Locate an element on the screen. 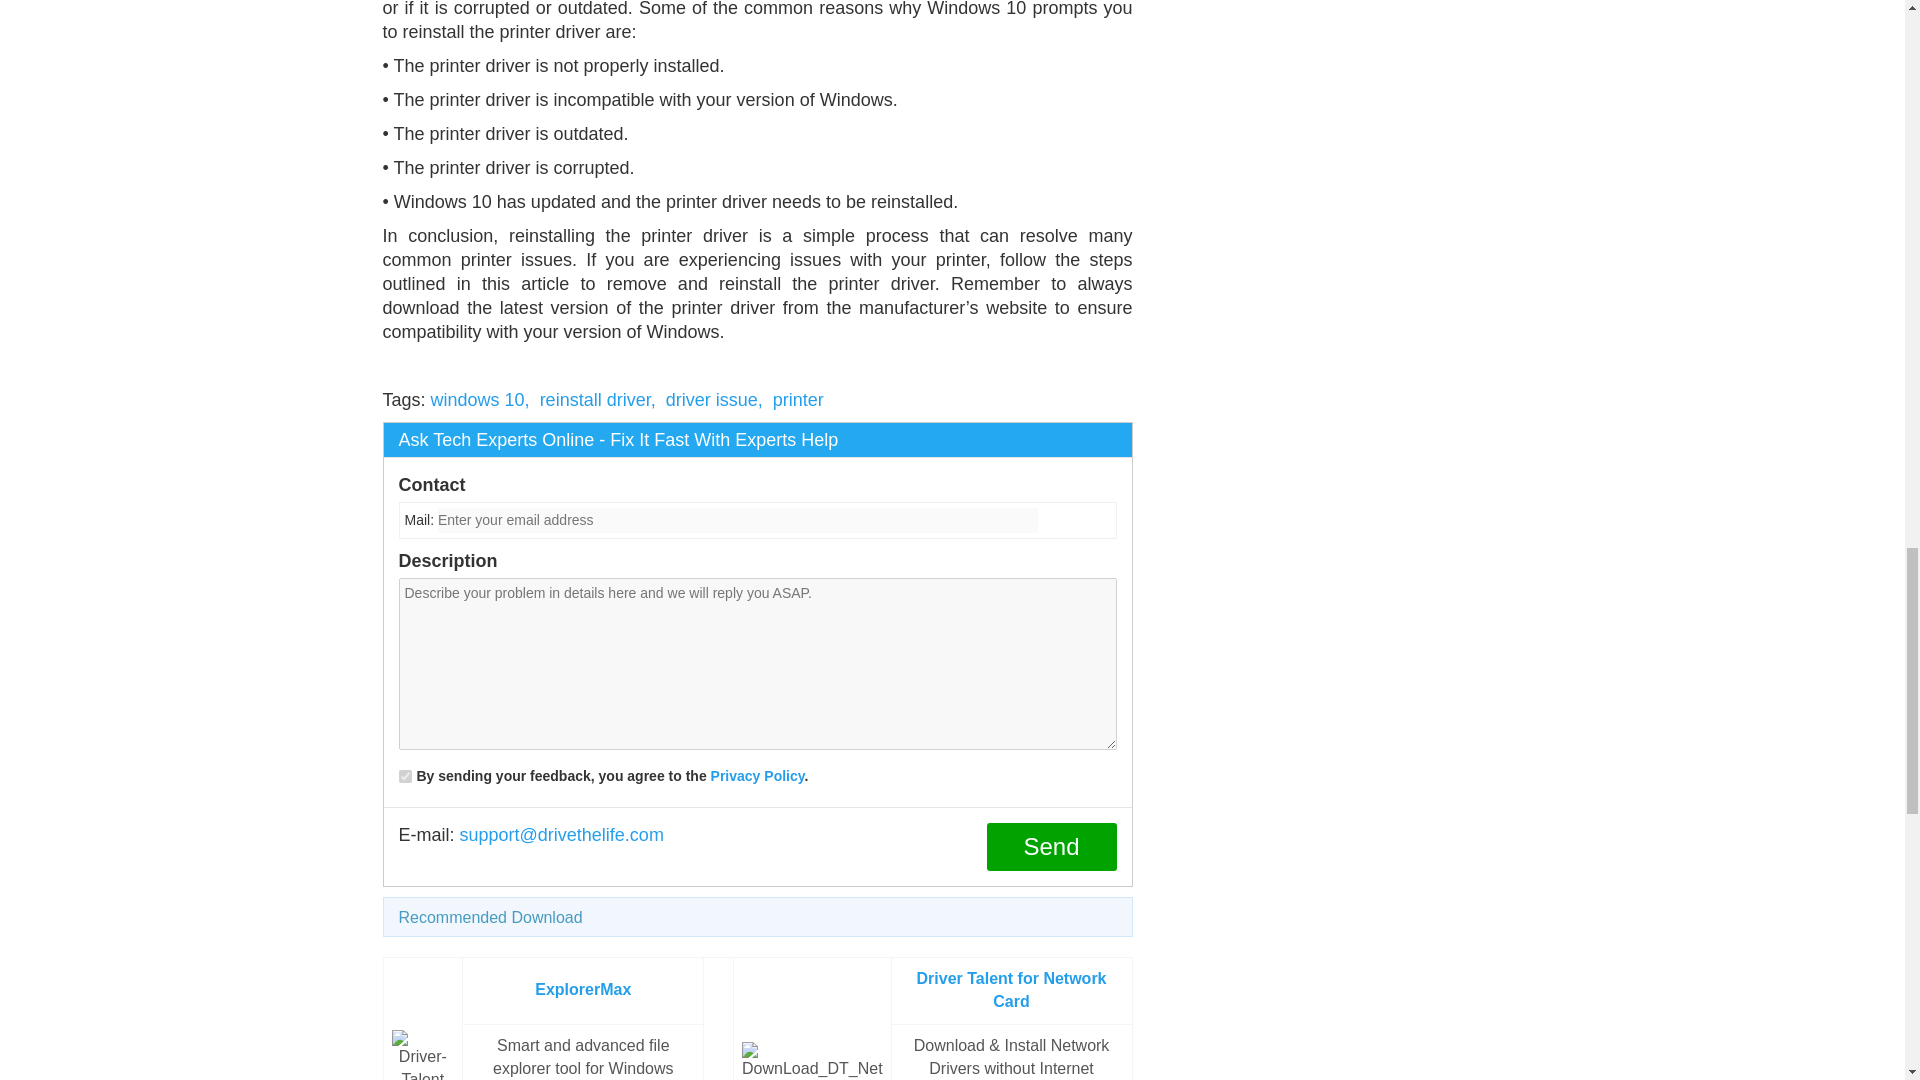  Send is located at coordinates (1050, 846).